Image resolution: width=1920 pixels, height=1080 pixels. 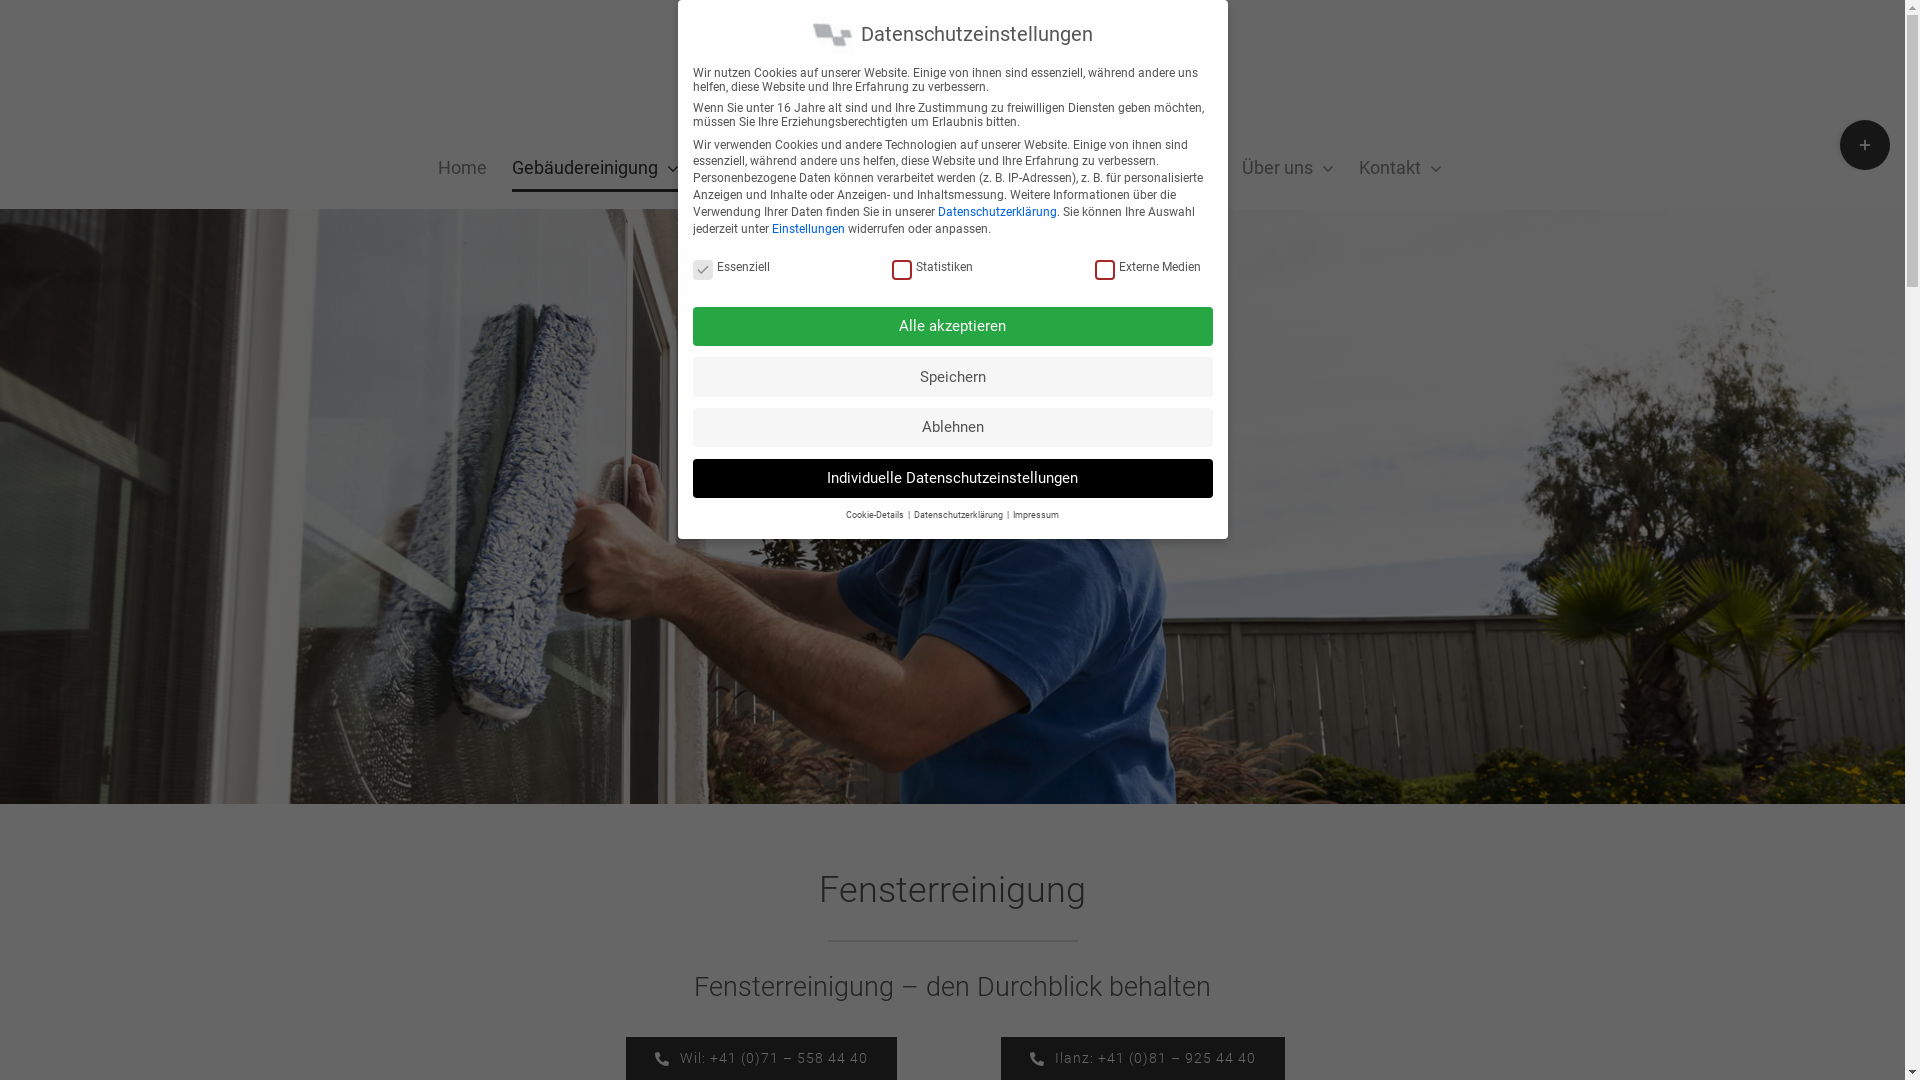 I want to click on Home, so click(x=462, y=168).